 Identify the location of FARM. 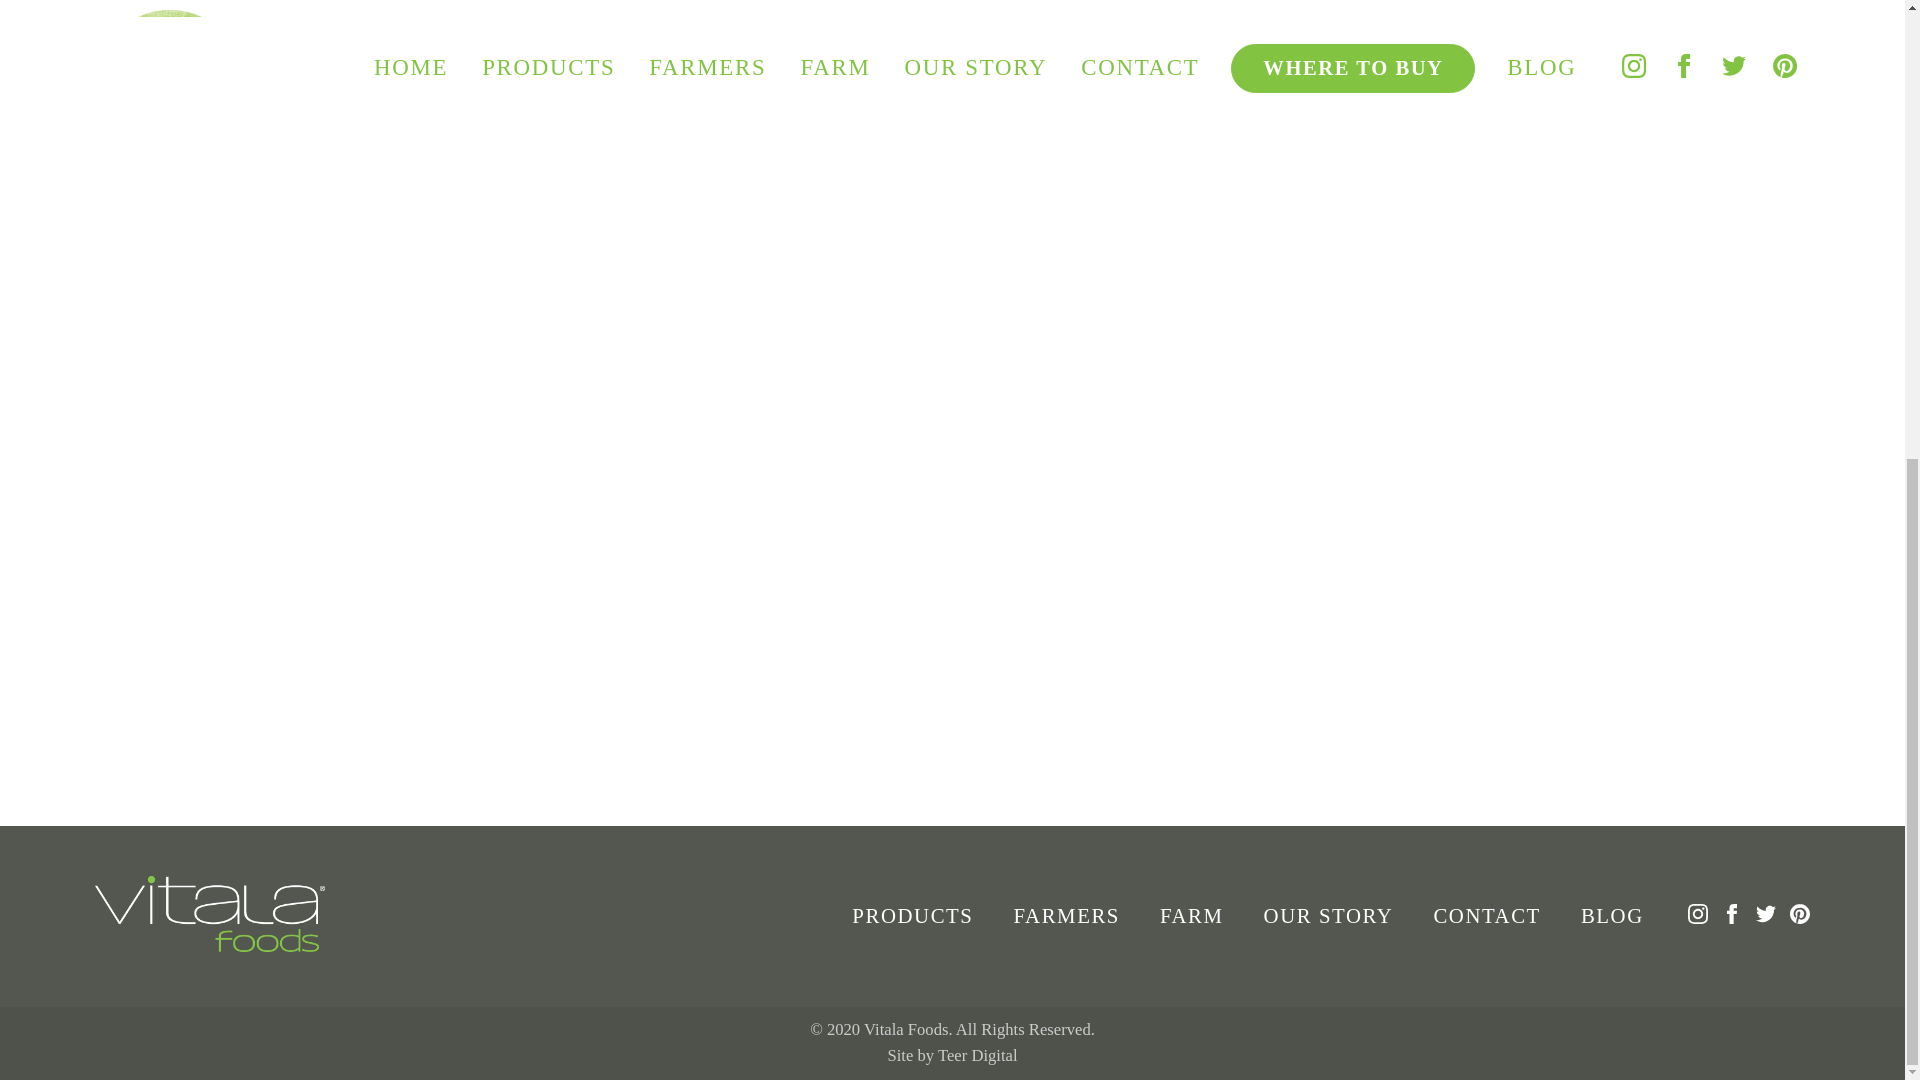
(1192, 914).